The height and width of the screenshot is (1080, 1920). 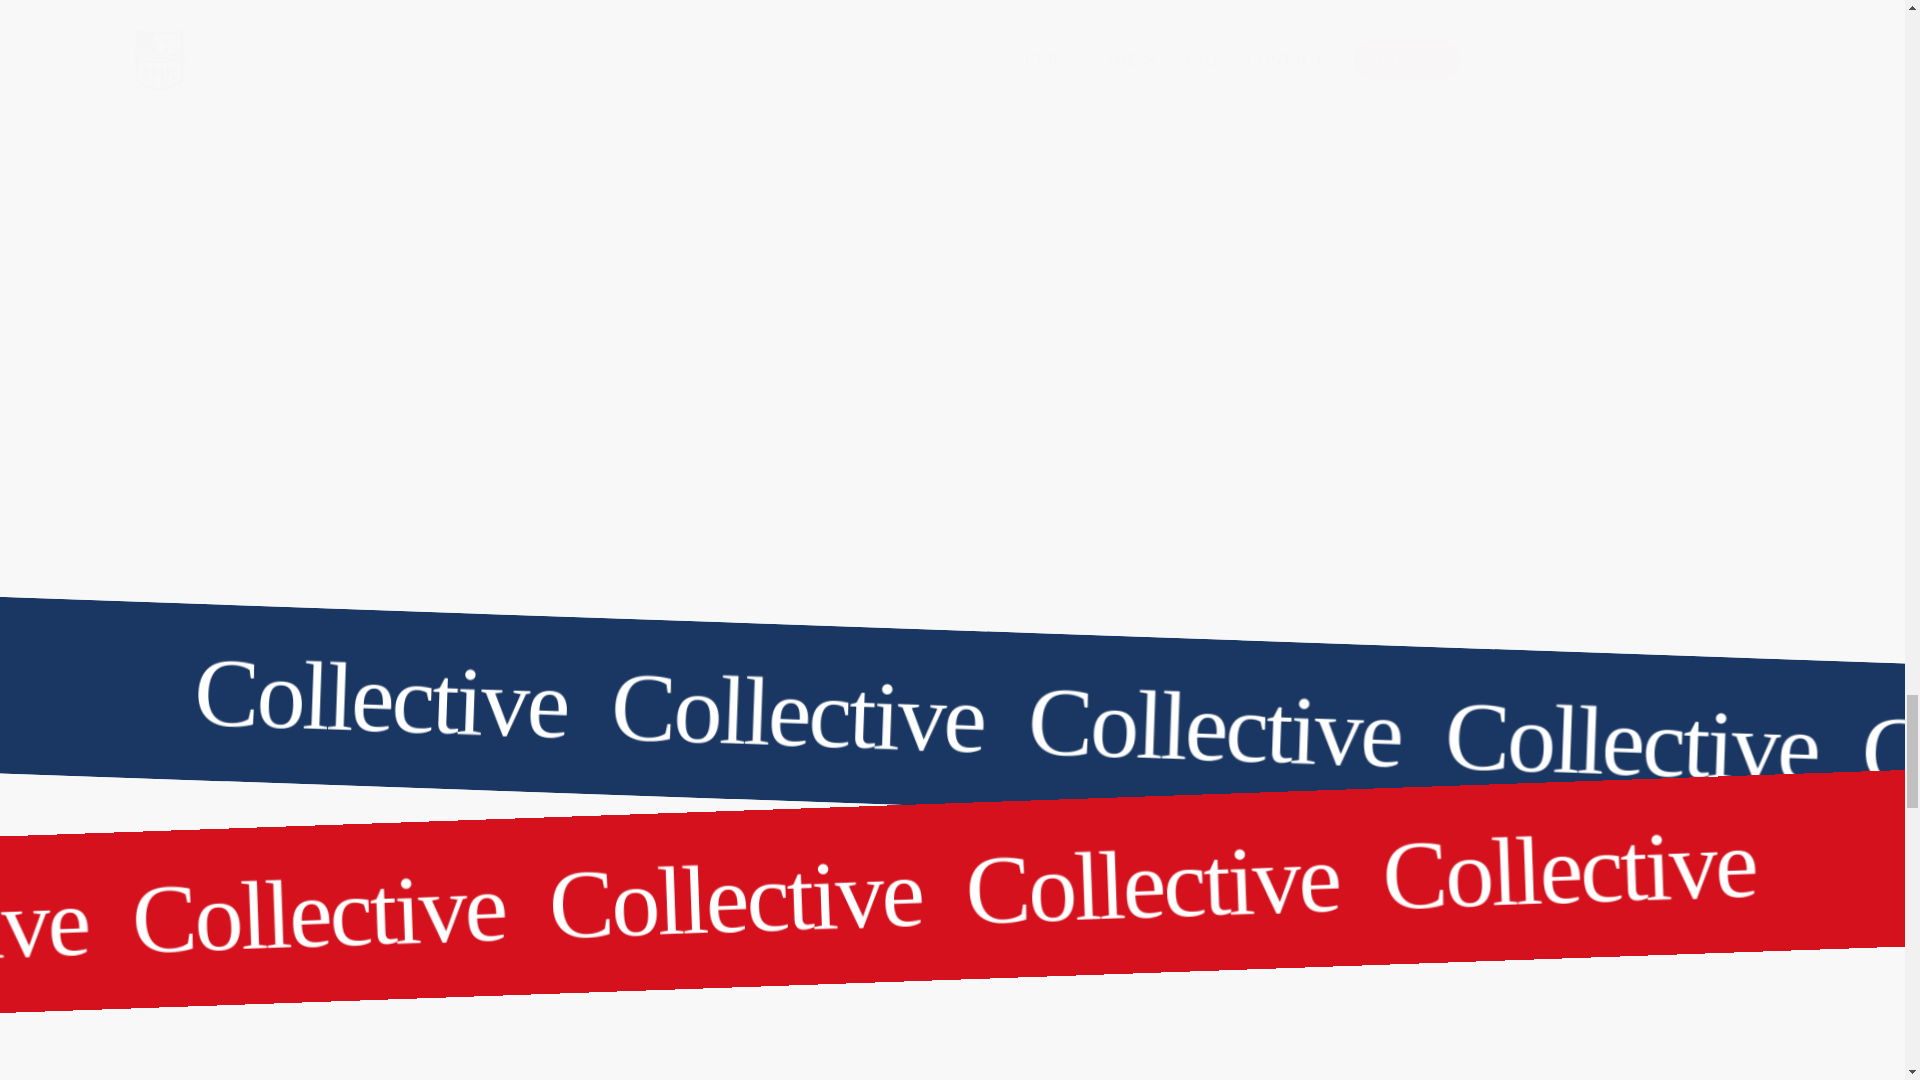 What do you see at coordinates (946, 855) in the screenshot?
I see `Collective` at bounding box center [946, 855].